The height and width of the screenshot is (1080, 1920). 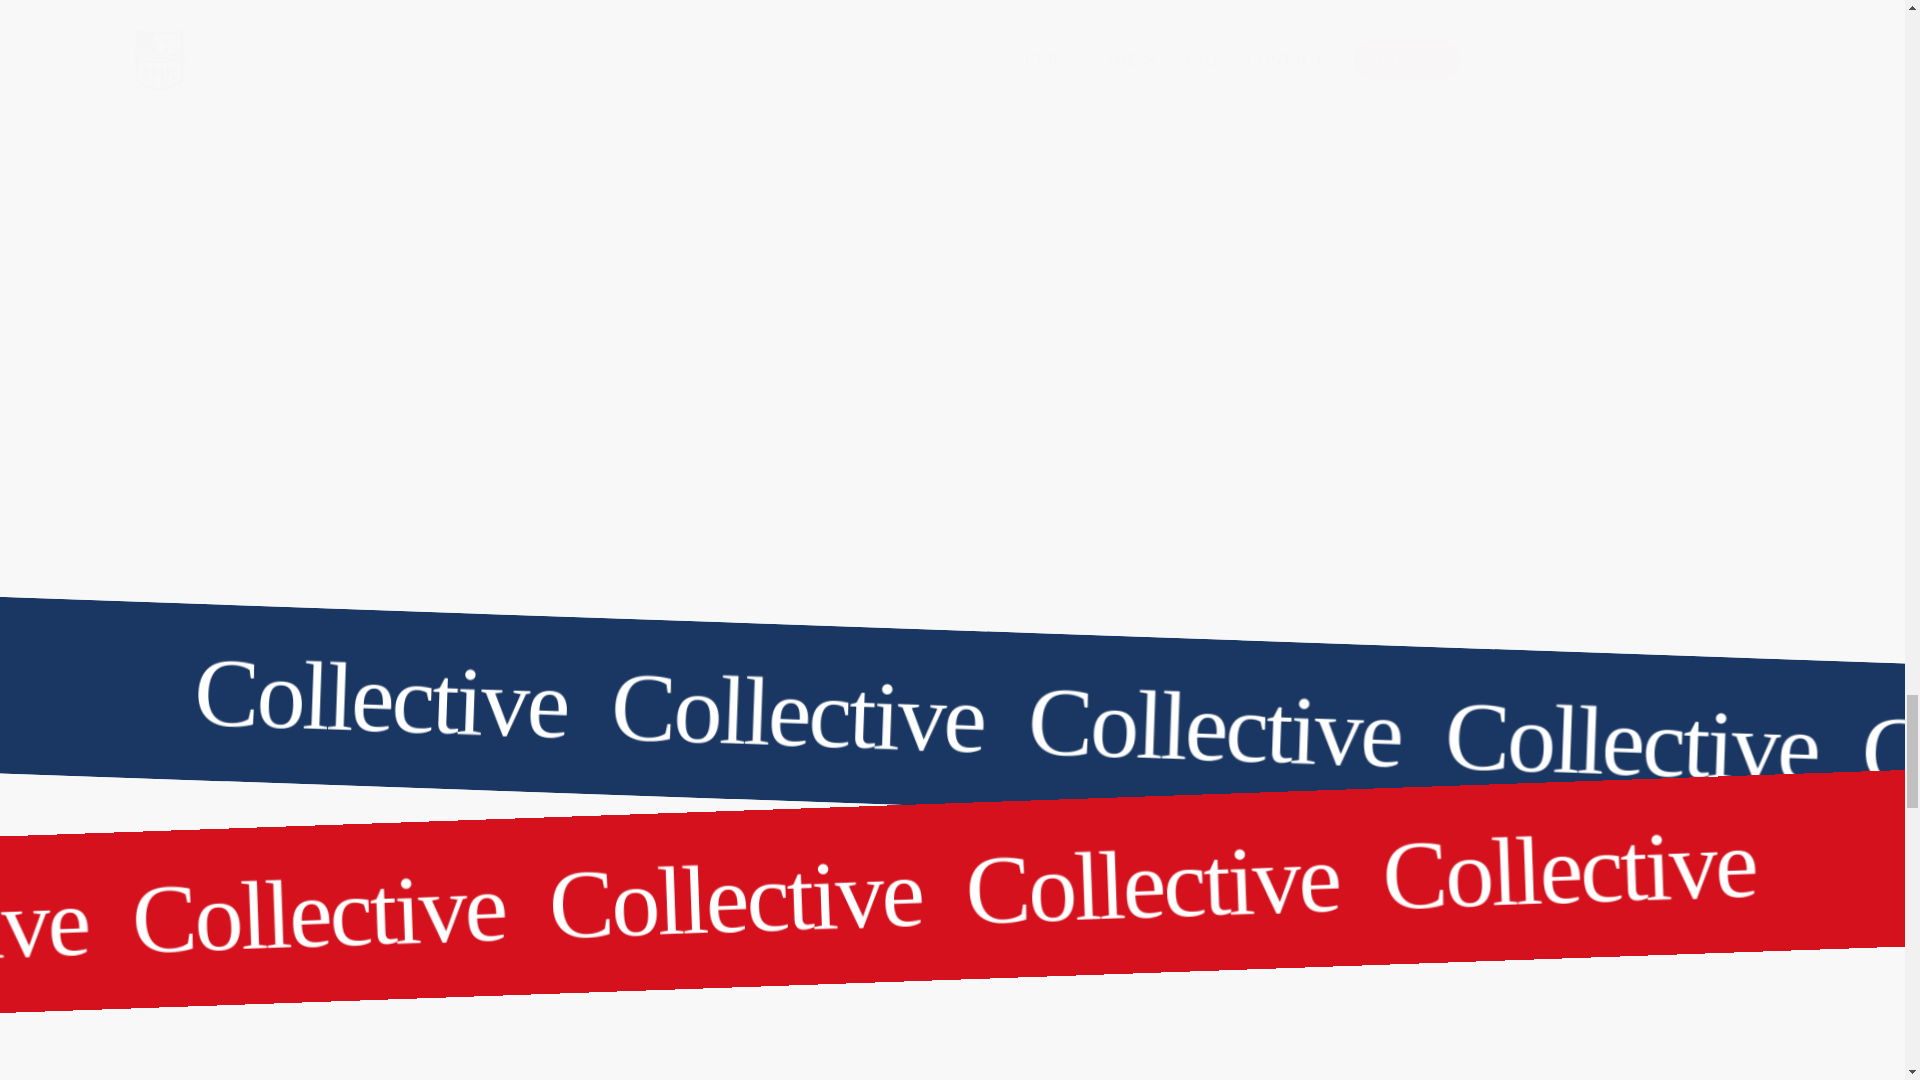 What do you see at coordinates (946, 855) in the screenshot?
I see `Collective` at bounding box center [946, 855].